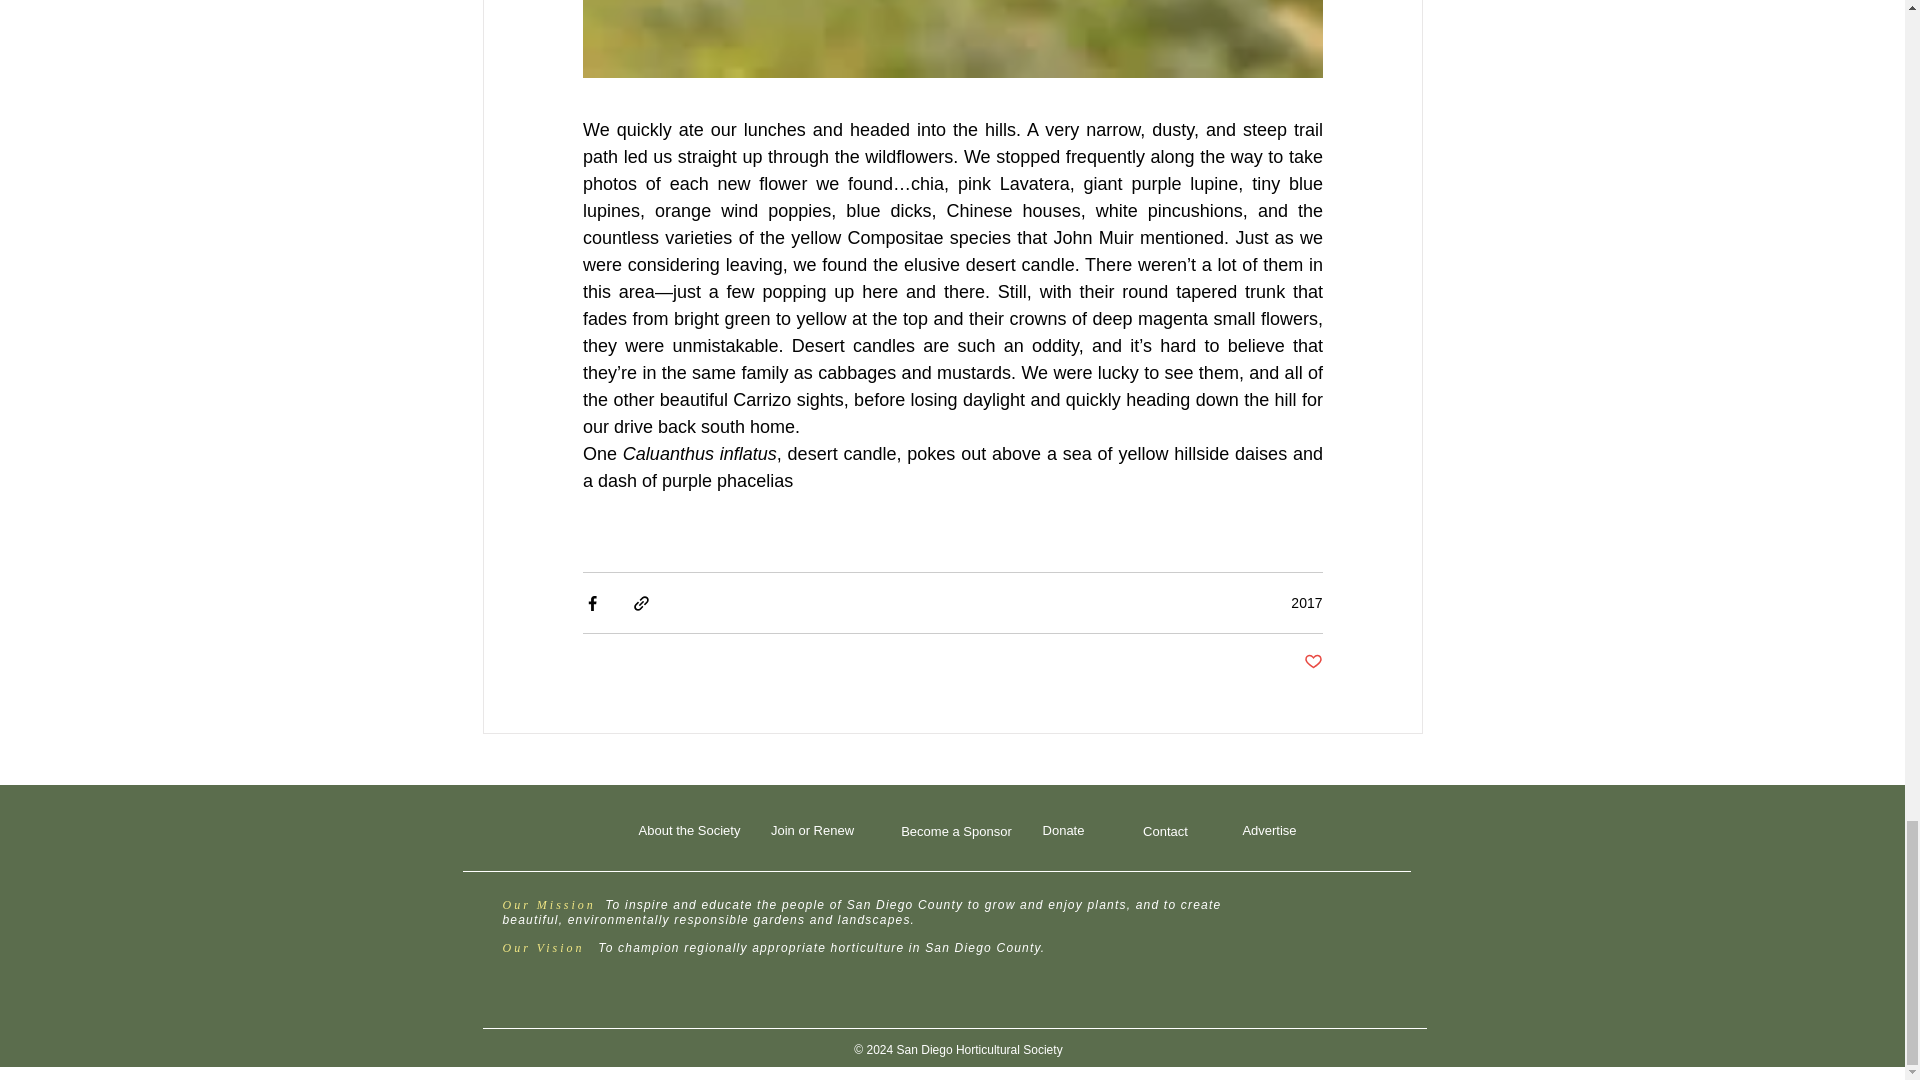  Describe the element at coordinates (1312, 662) in the screenshot. I see `Post not marked as liked` at that location.